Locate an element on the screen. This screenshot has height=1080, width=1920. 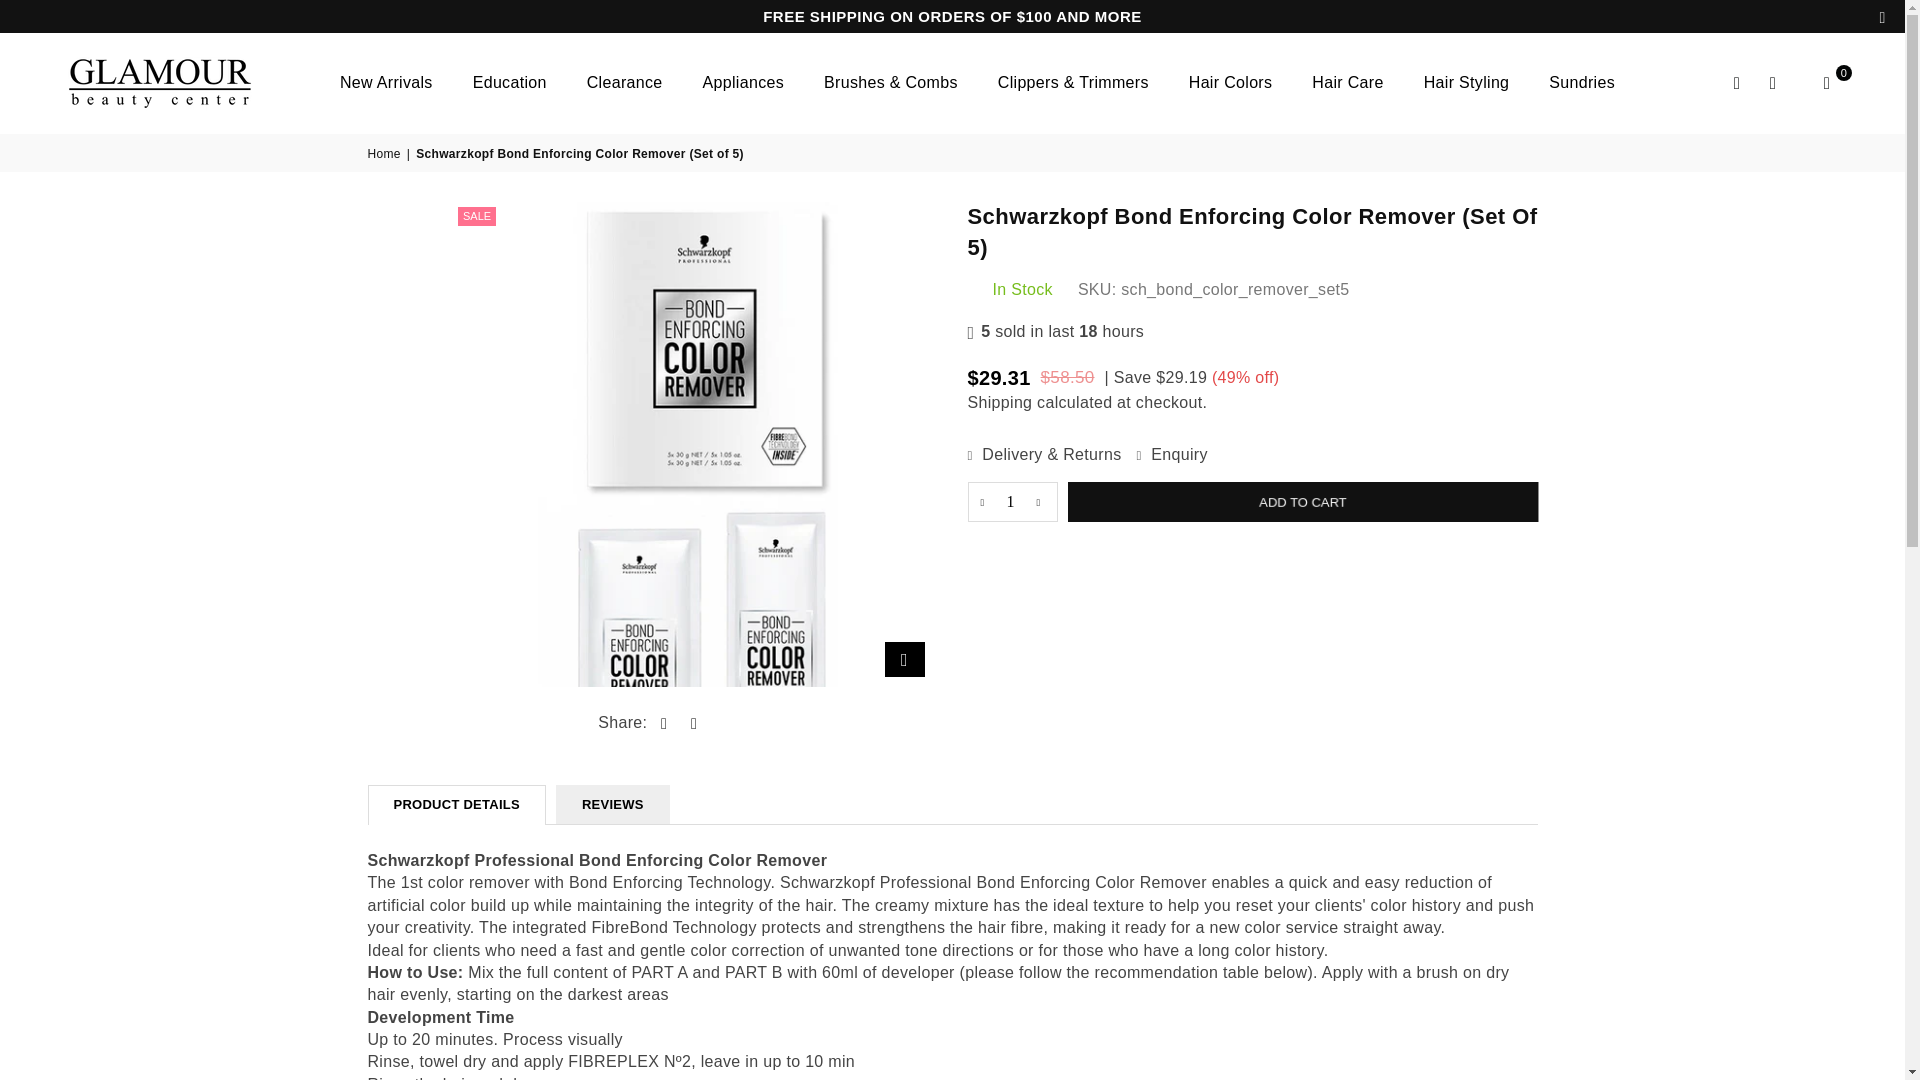
Back to the home page is located at coordinates (386, 154).